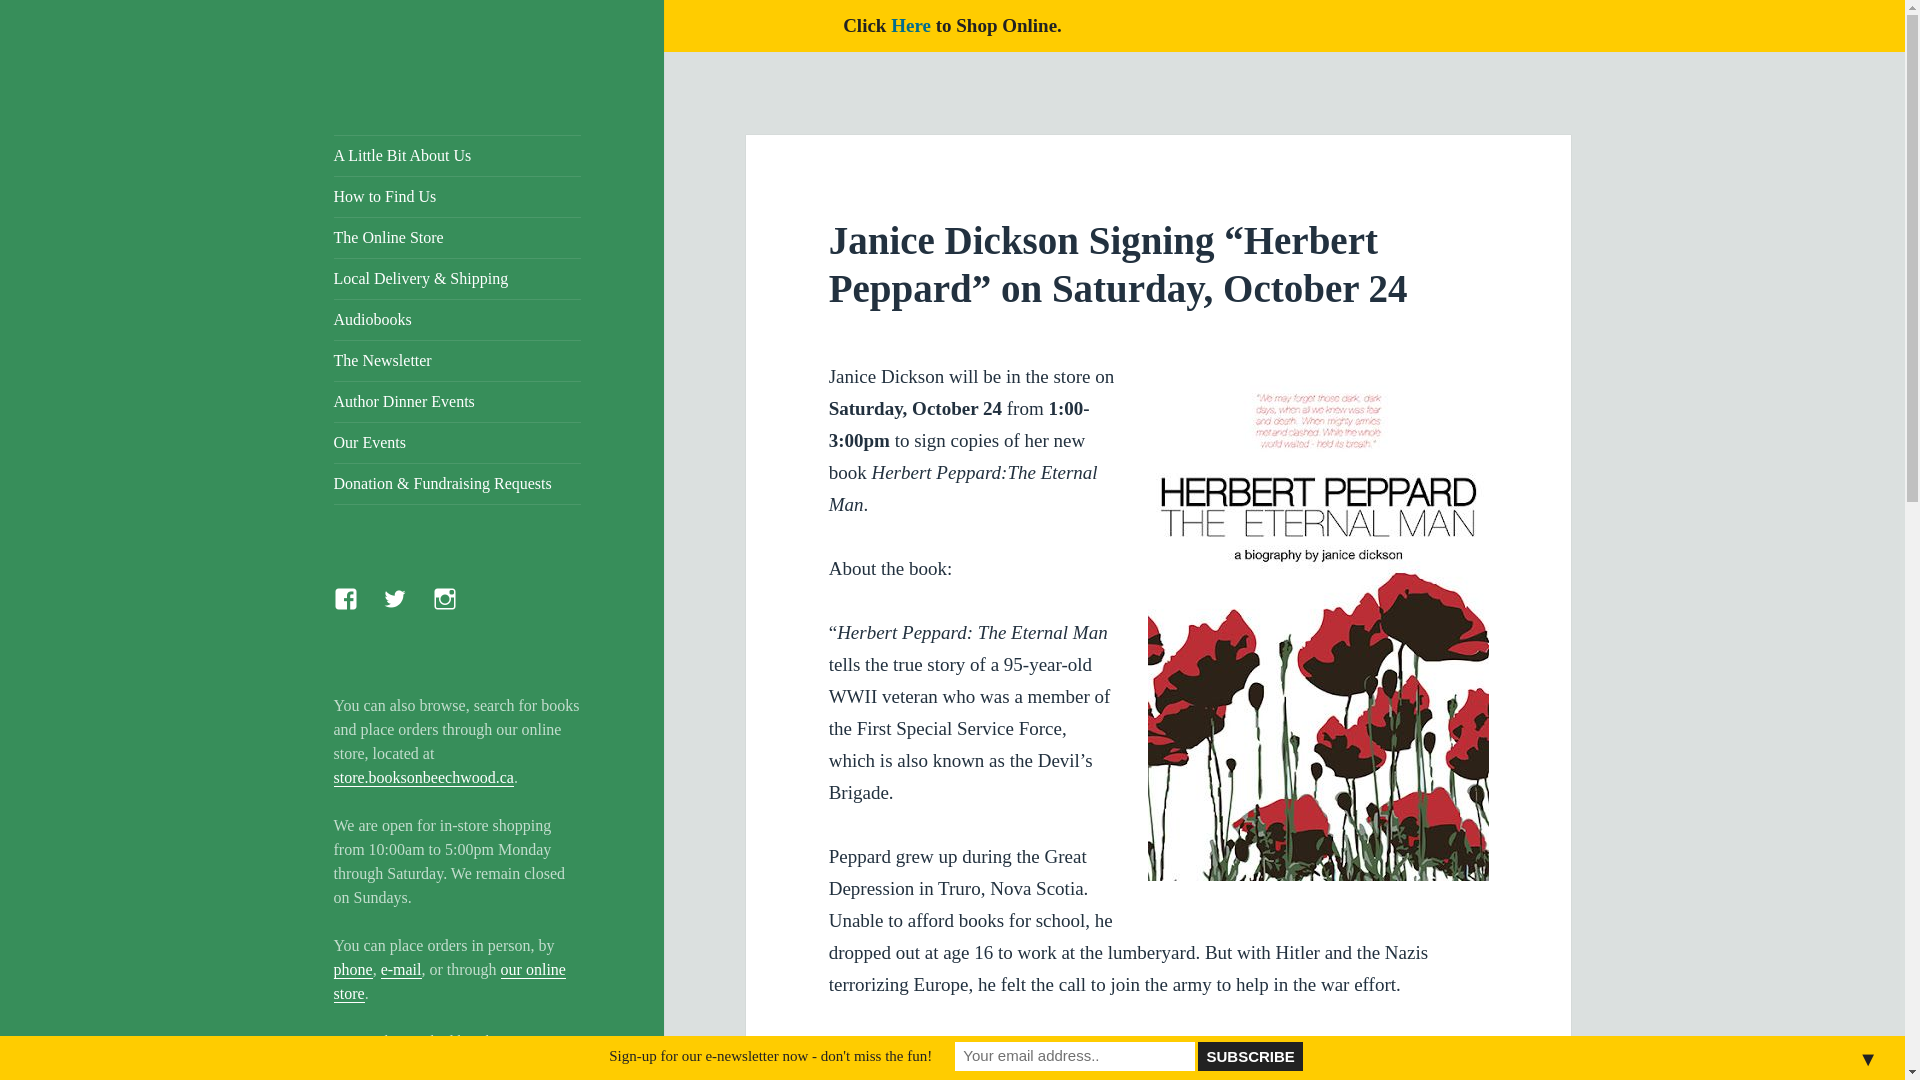 The image size is (1920, 1080). Describe the element at coordinates (379, 1066) in the screenshot. I see `613-742-5030` at that location.